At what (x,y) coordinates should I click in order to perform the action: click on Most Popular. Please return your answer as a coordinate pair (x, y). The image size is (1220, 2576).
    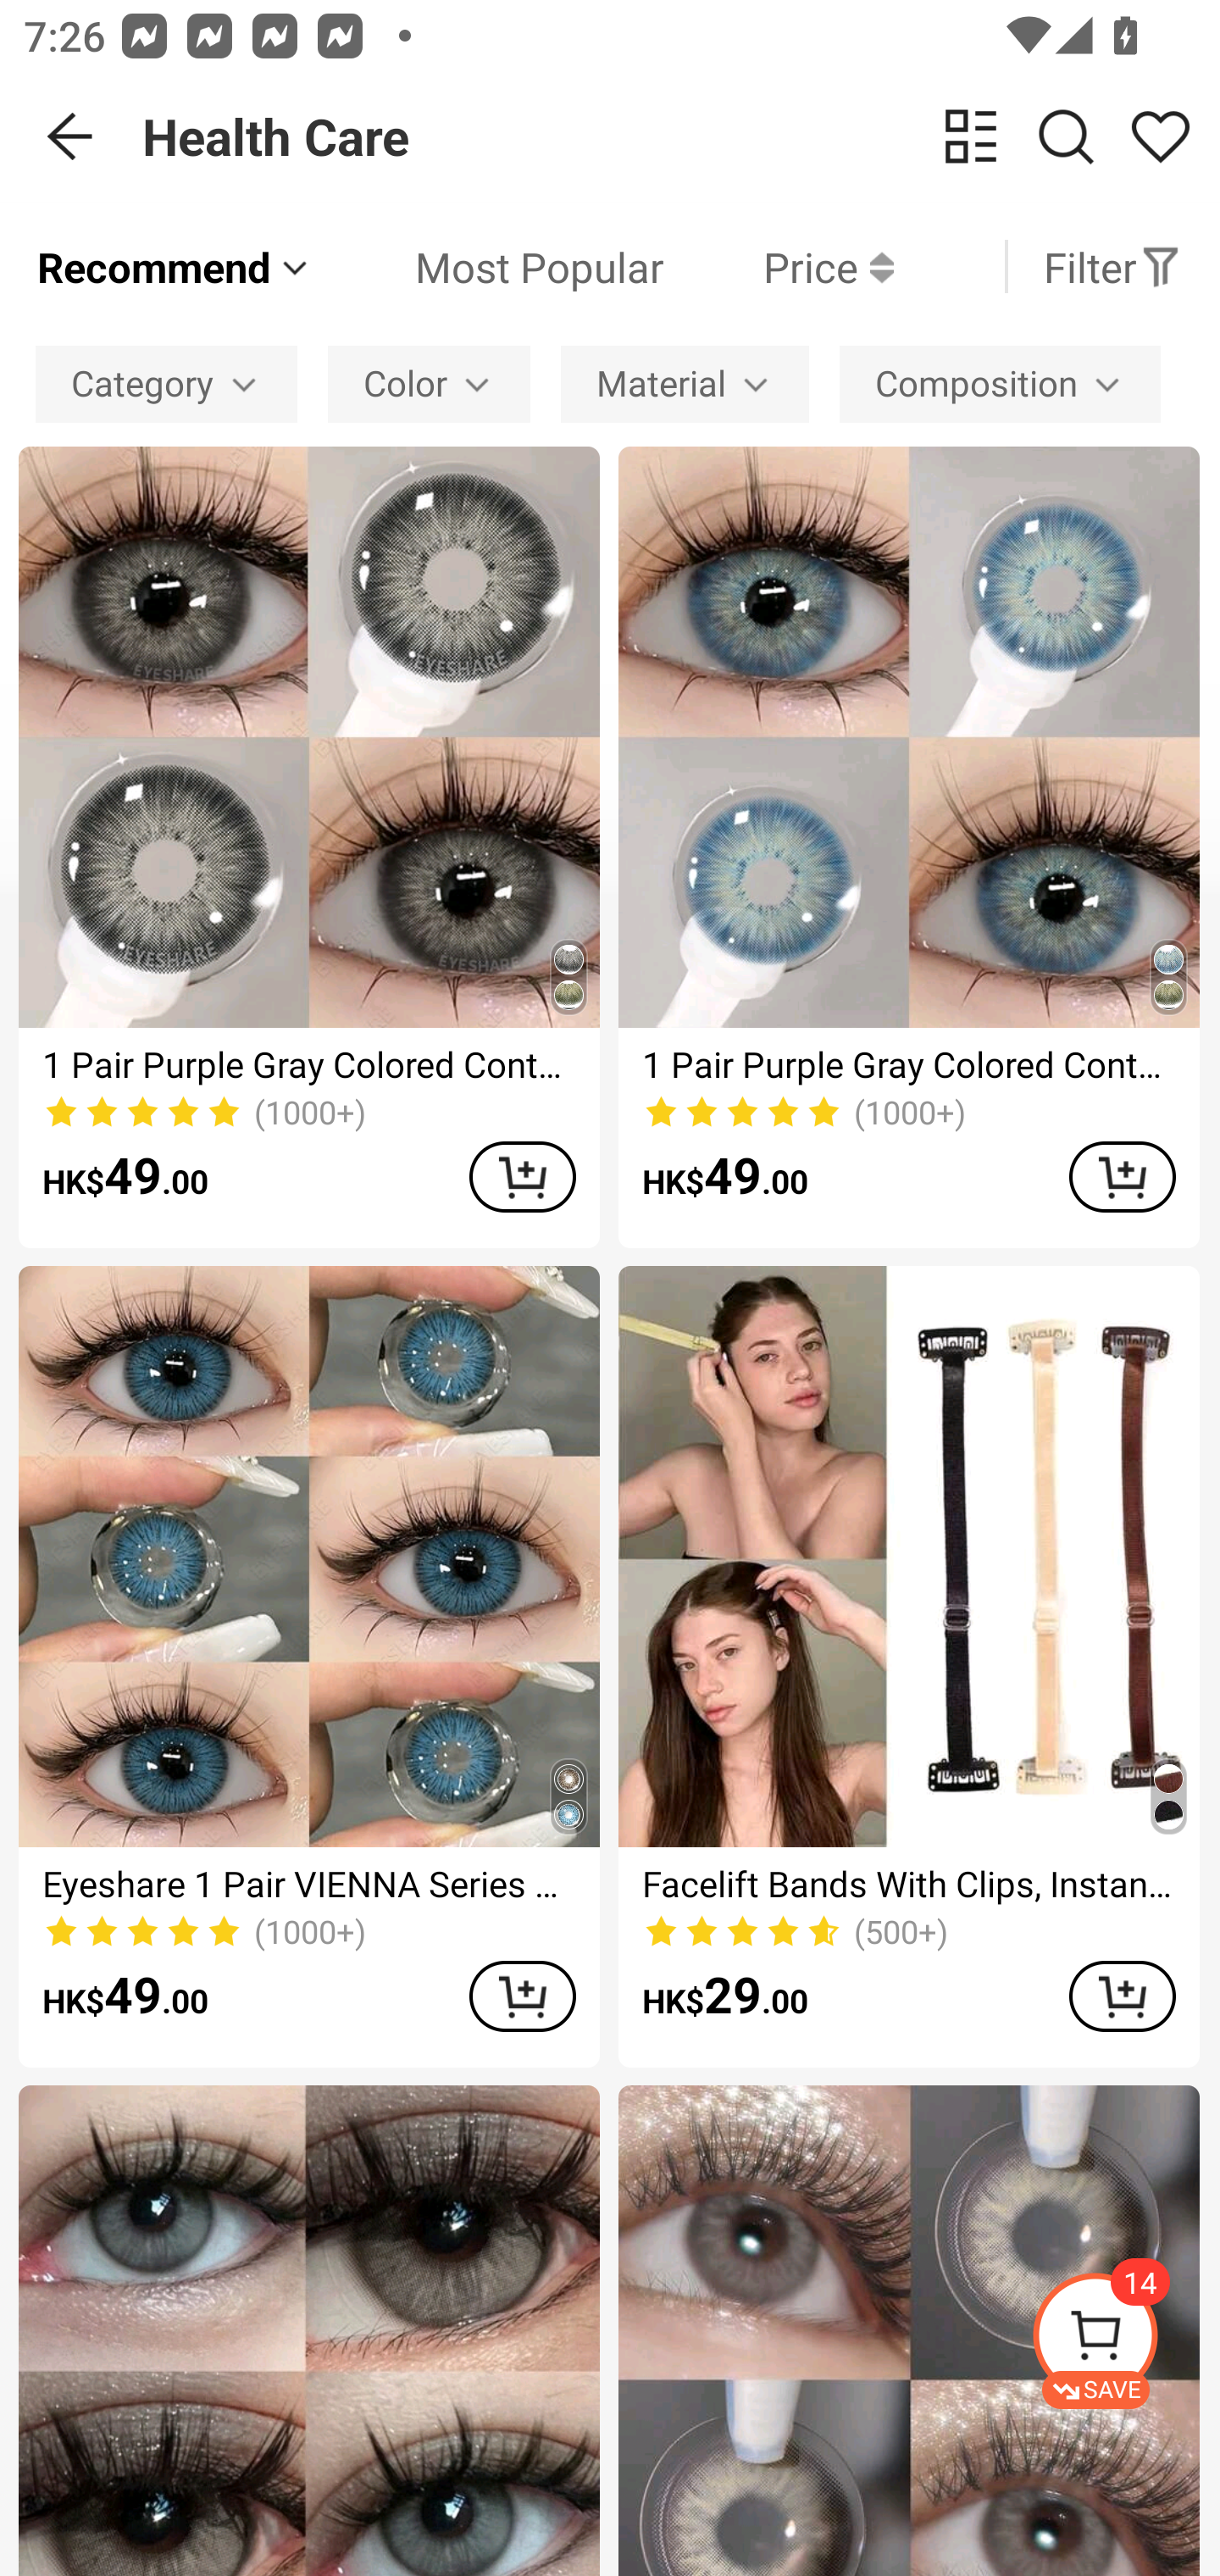
    Looking at the image, I should click on (489, 266).